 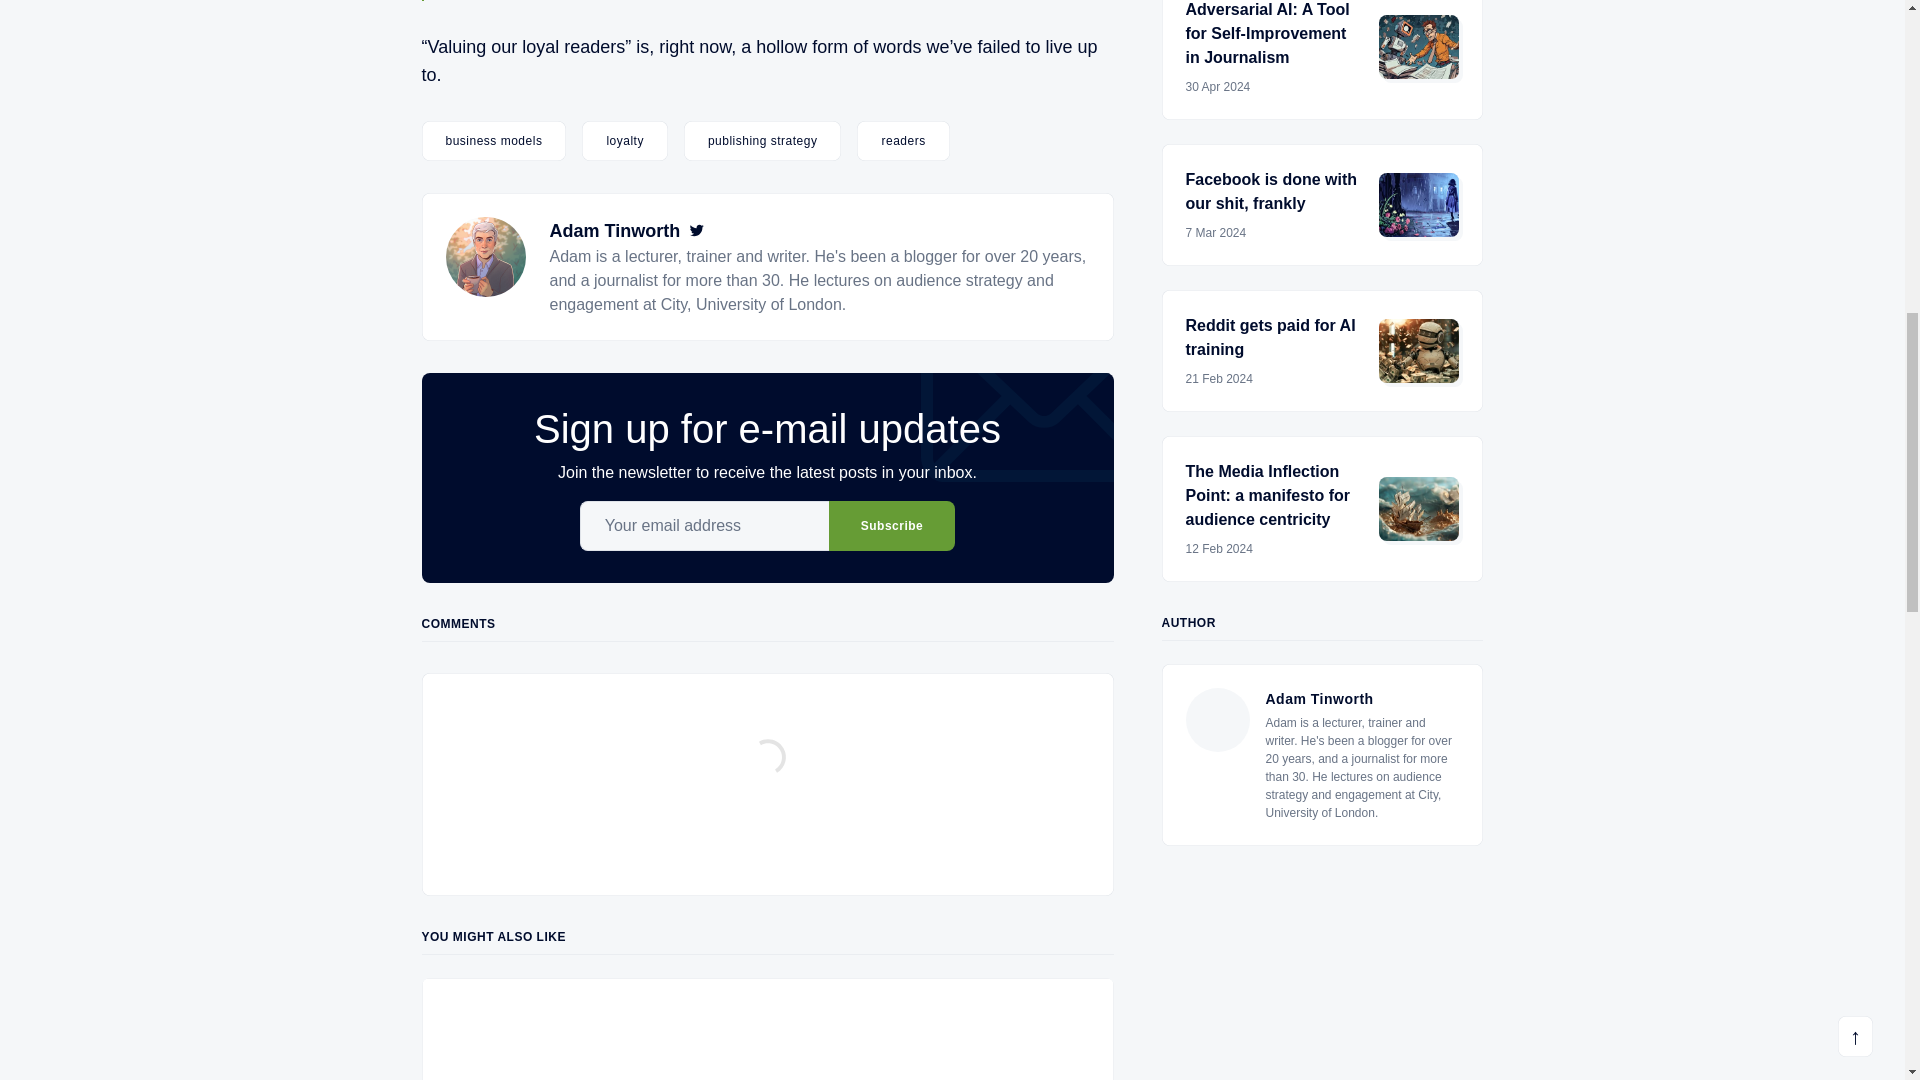 What do you see at coordinates (494, 140) in the screenshot?
I see `business models` at bounding box center [494, 140].